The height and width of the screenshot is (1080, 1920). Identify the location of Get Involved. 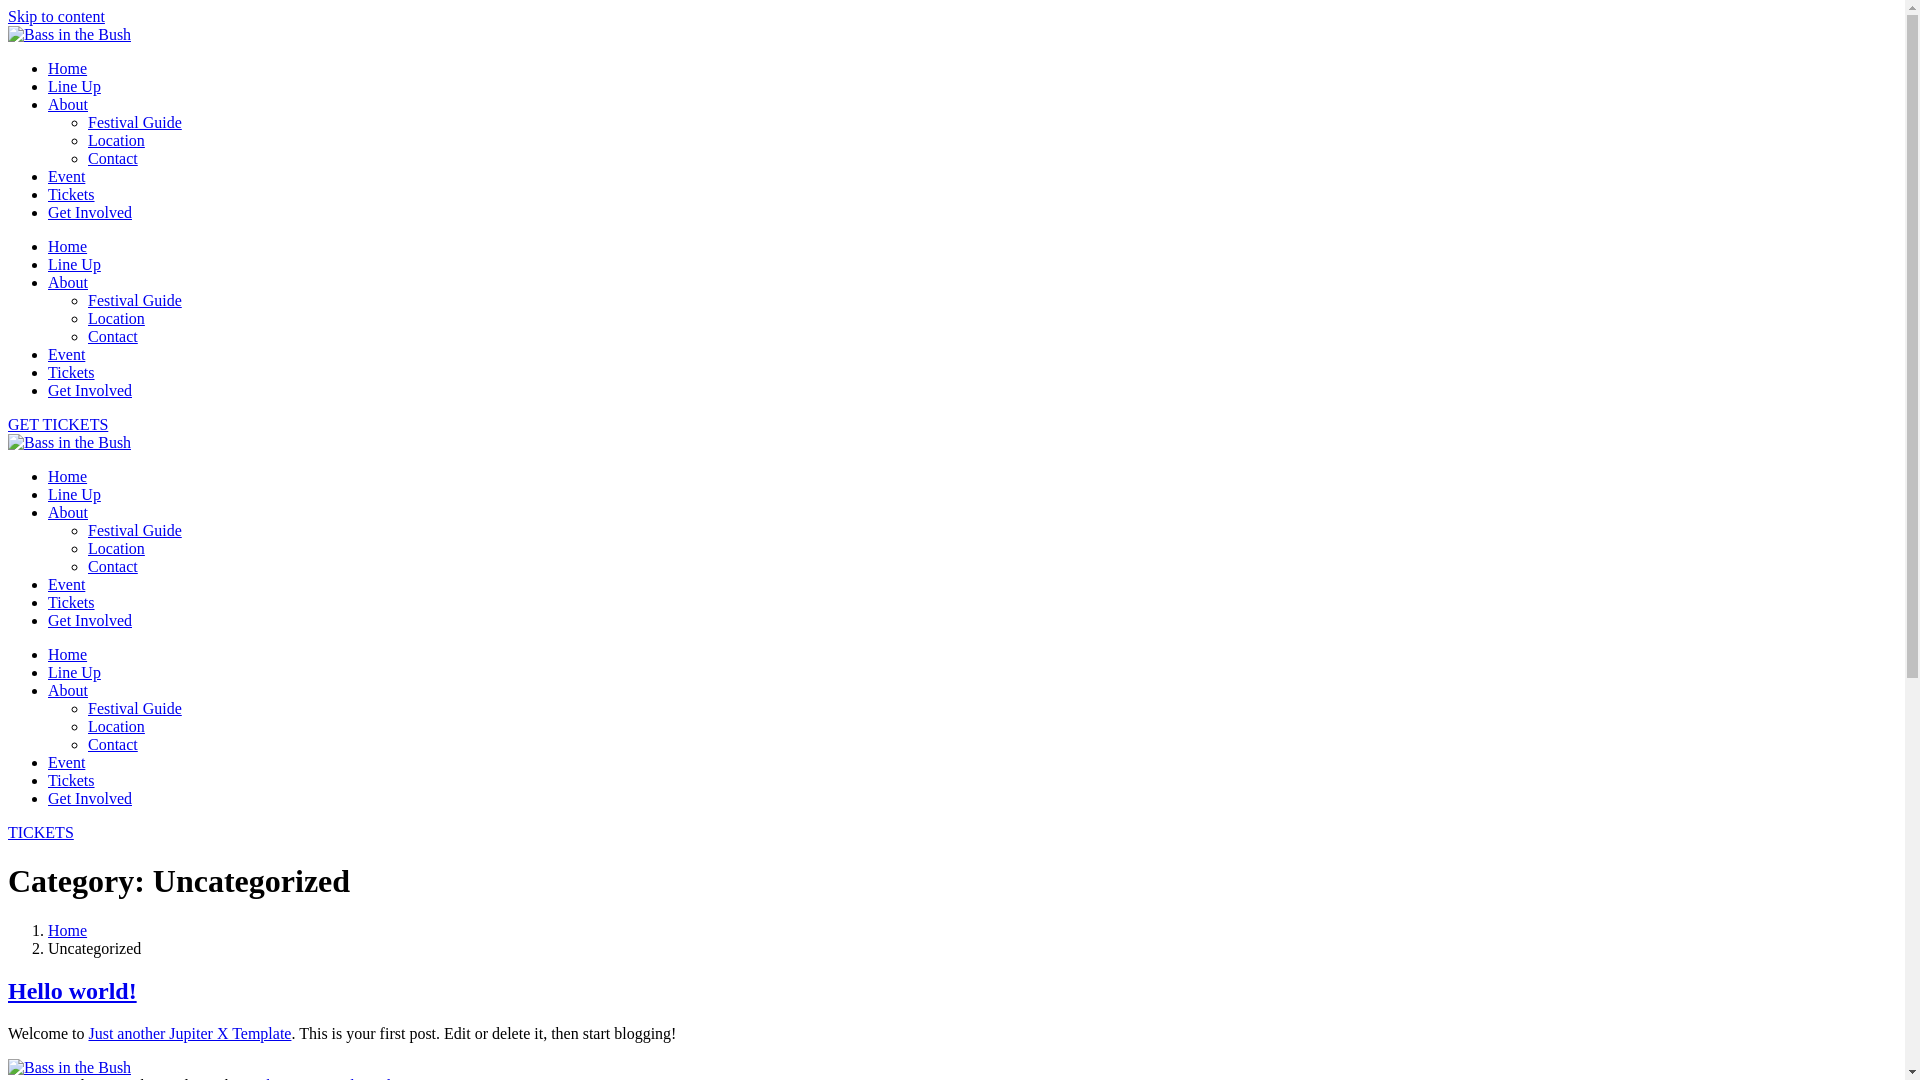
(90, 620).